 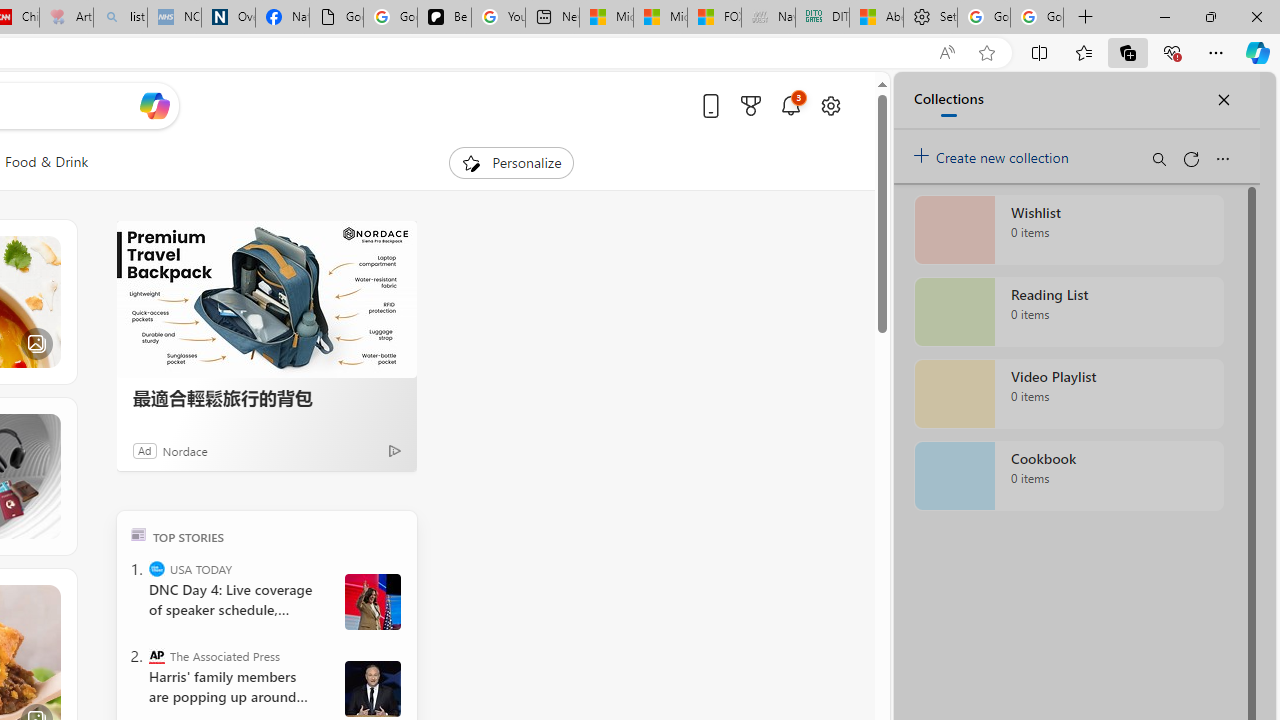 What do you see at coordinates (714, 18) in the screenshot?
I see `FOX News - MSN` at bounding box center [714, 18].